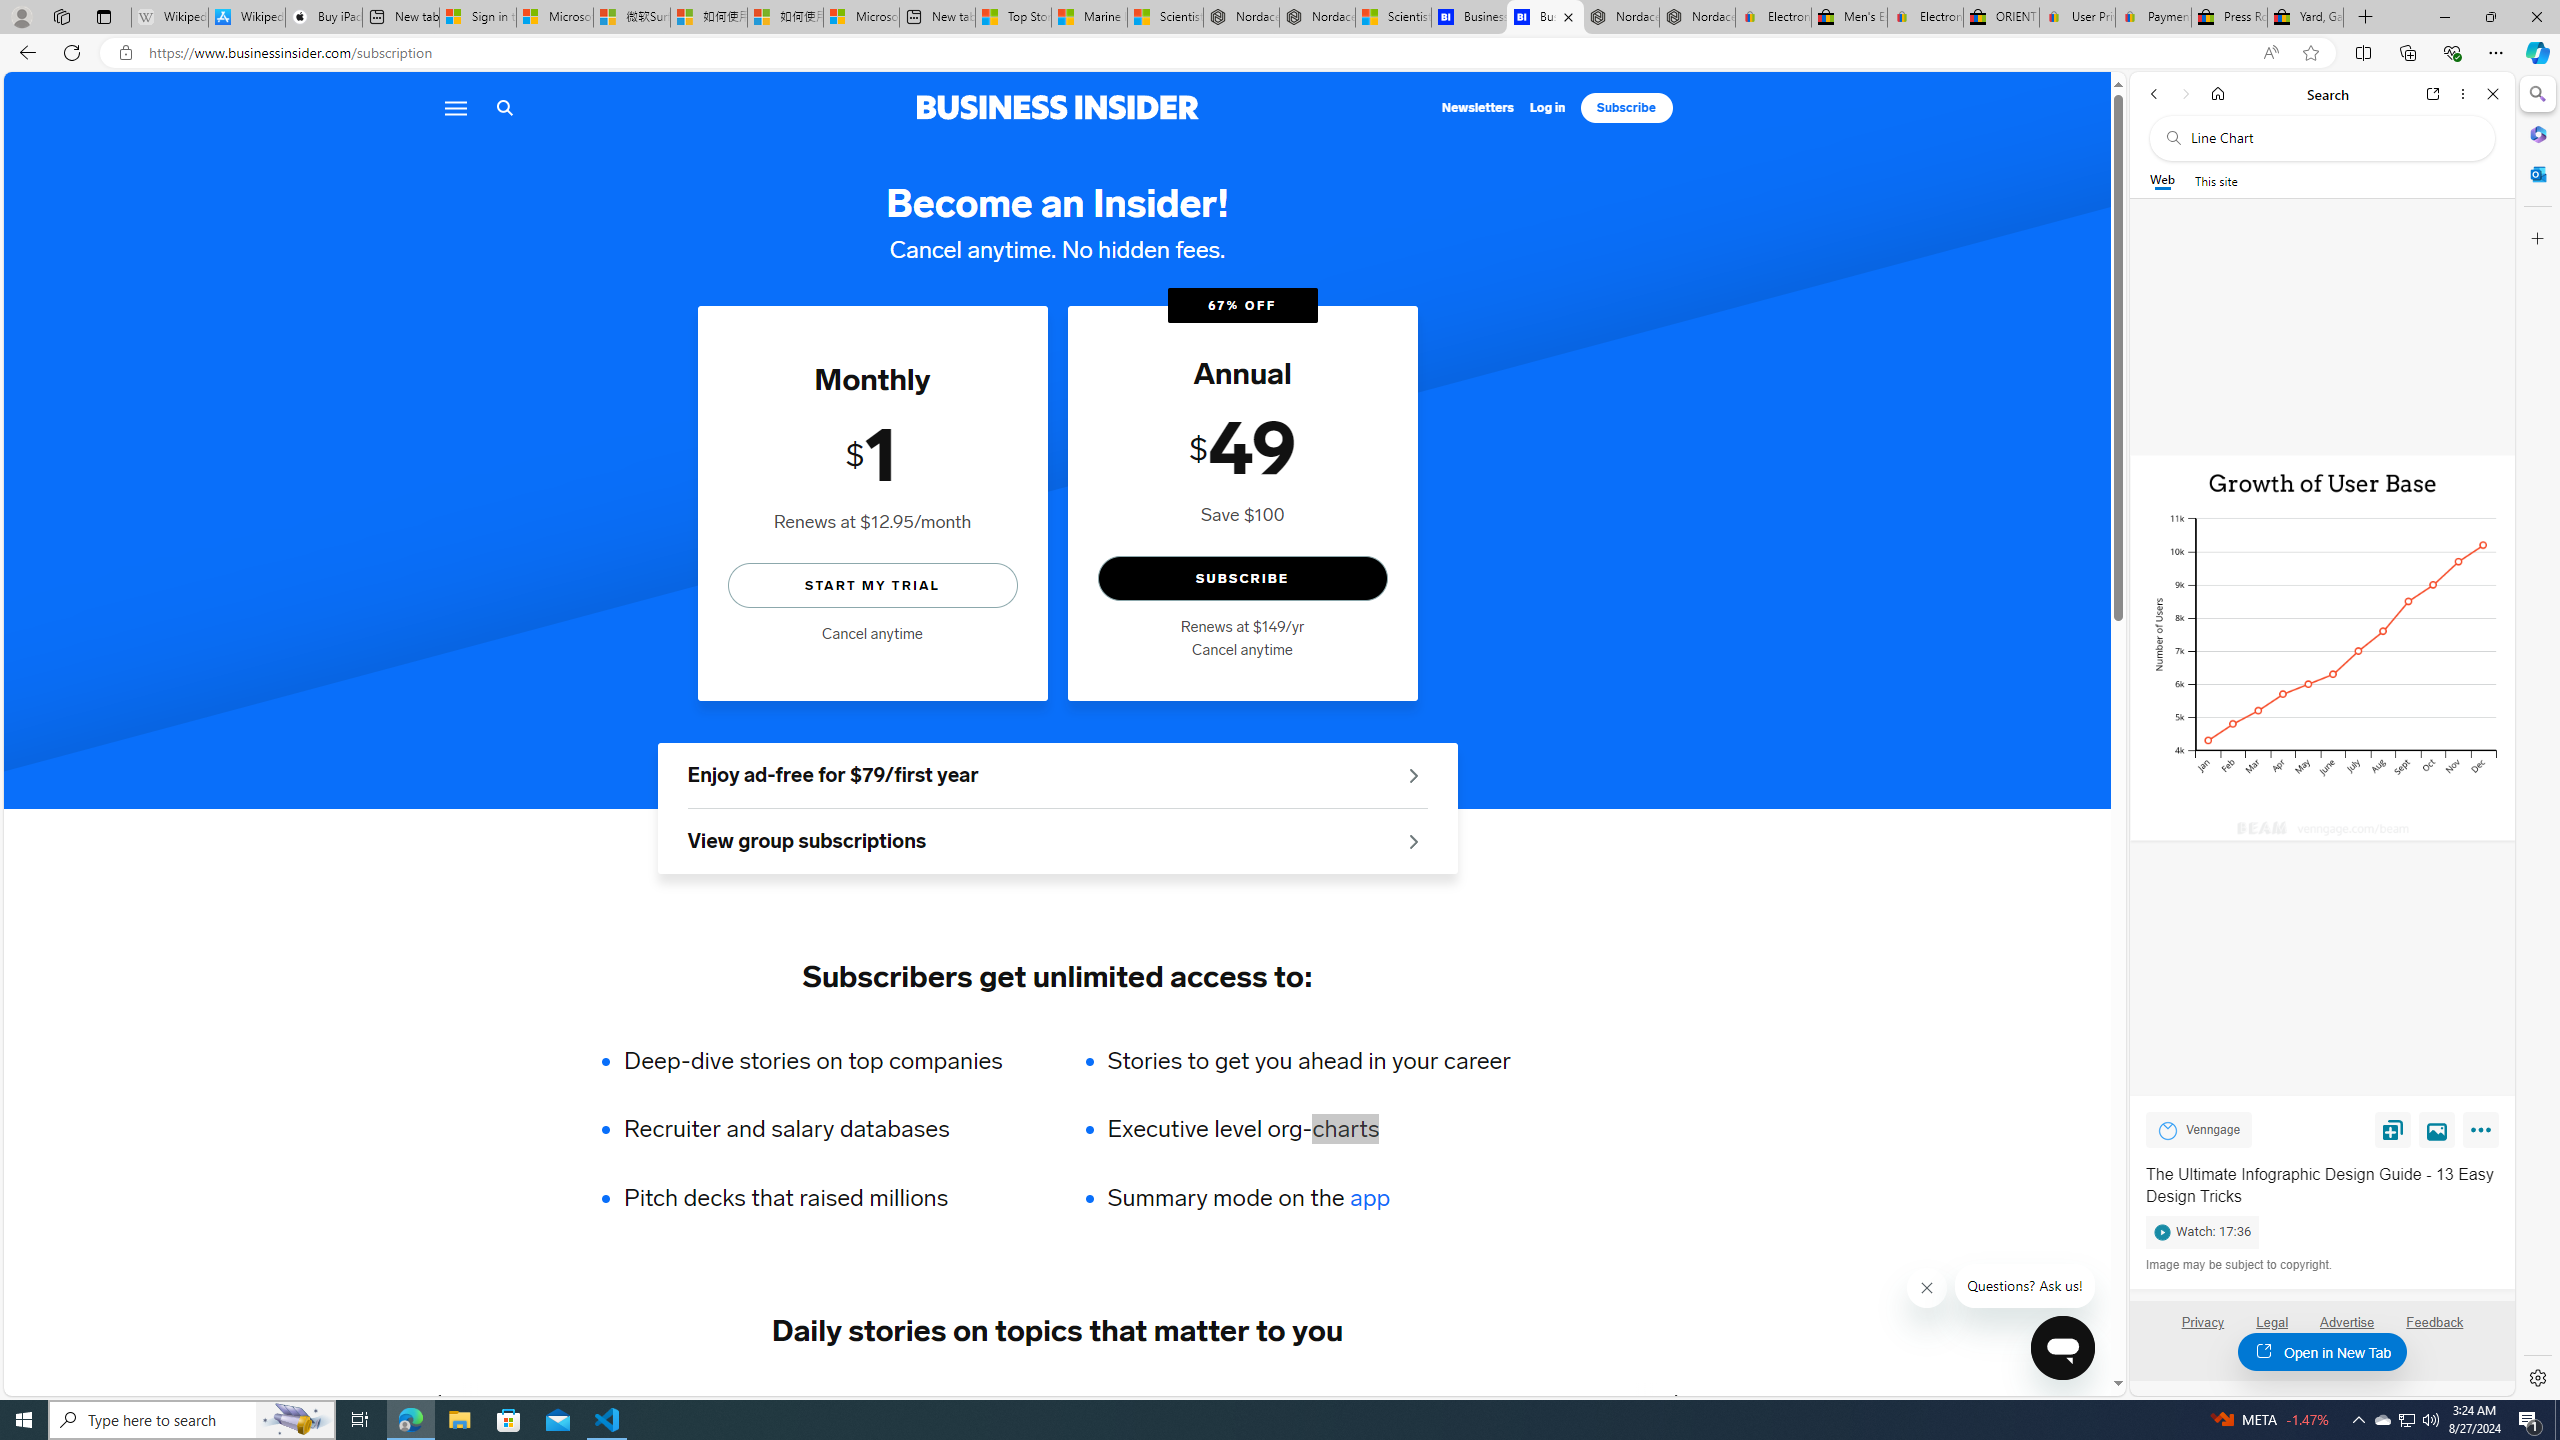 The height and width of the screenshot is (1440, 2560). I want to click on Subscribe, so click(1626, 108).